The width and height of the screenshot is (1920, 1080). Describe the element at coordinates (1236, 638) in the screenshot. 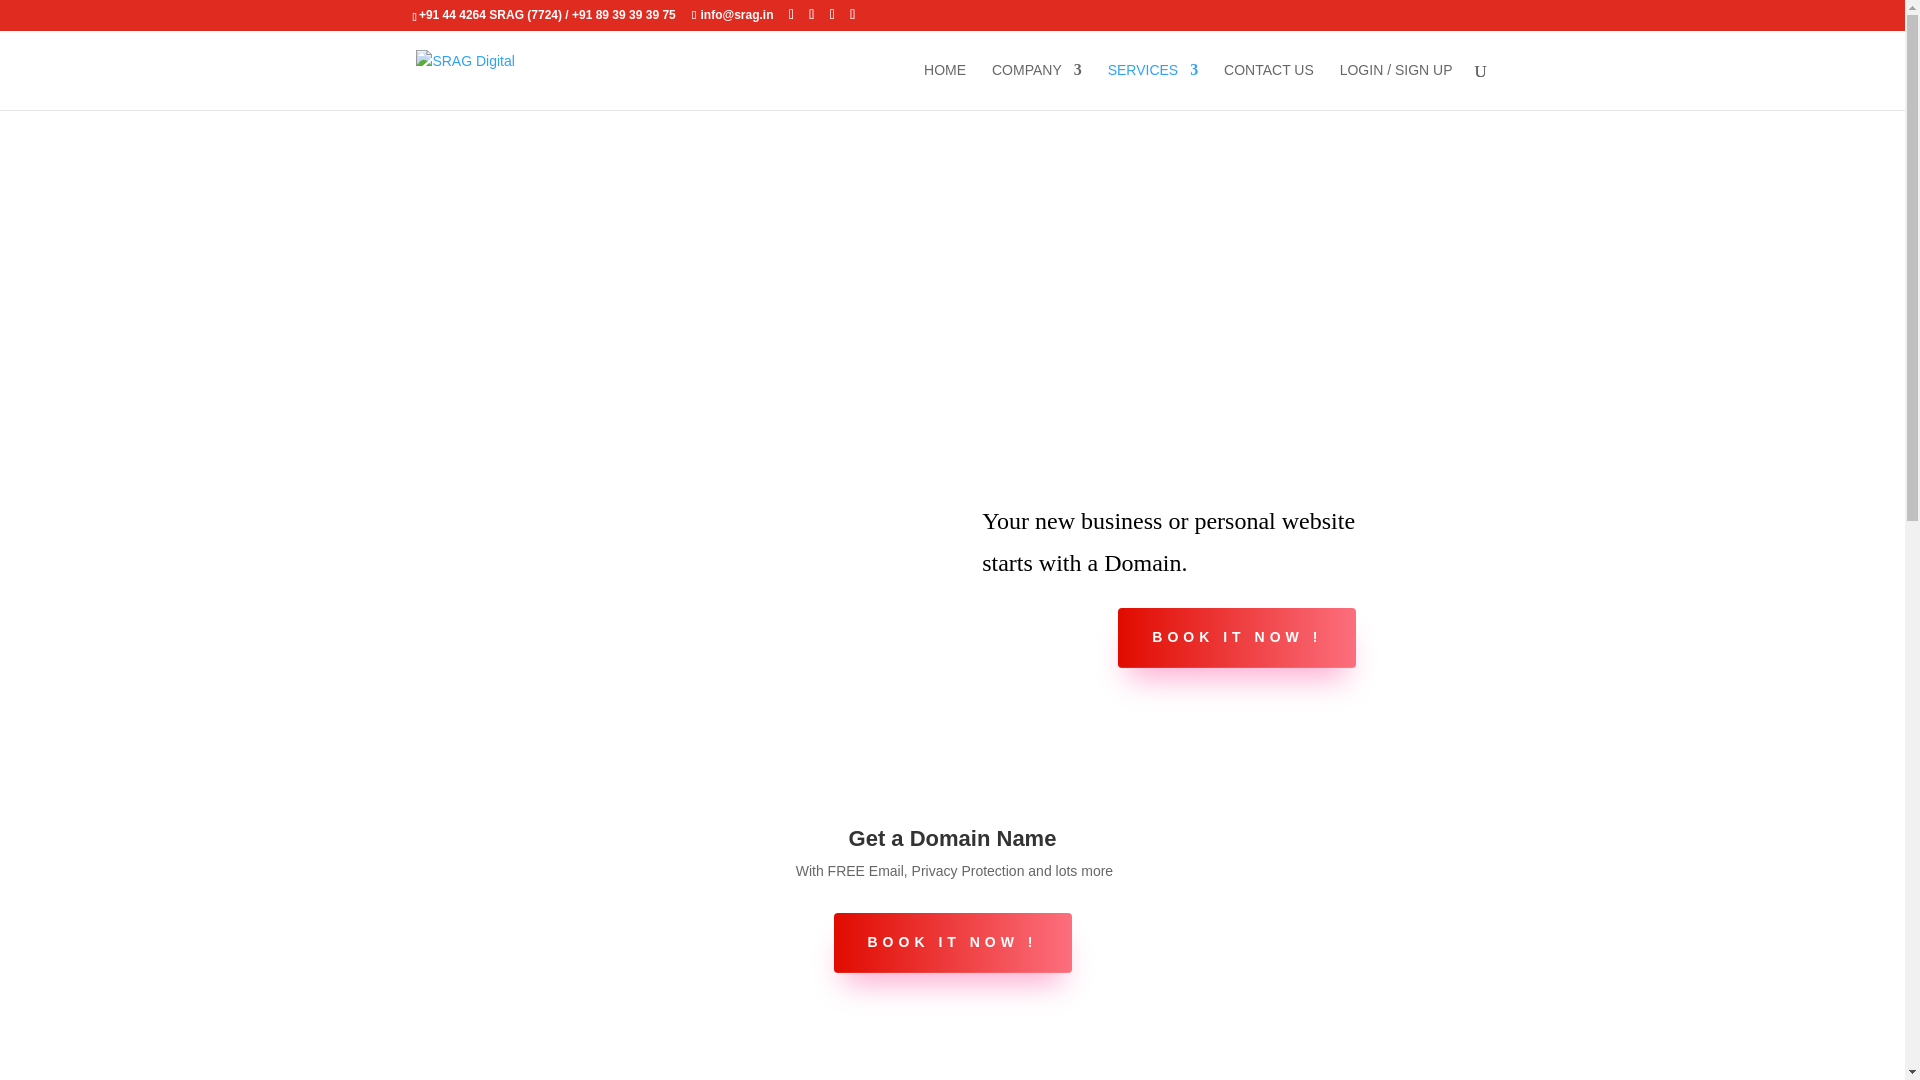

I see `BOOK IT NOW !` at that location.